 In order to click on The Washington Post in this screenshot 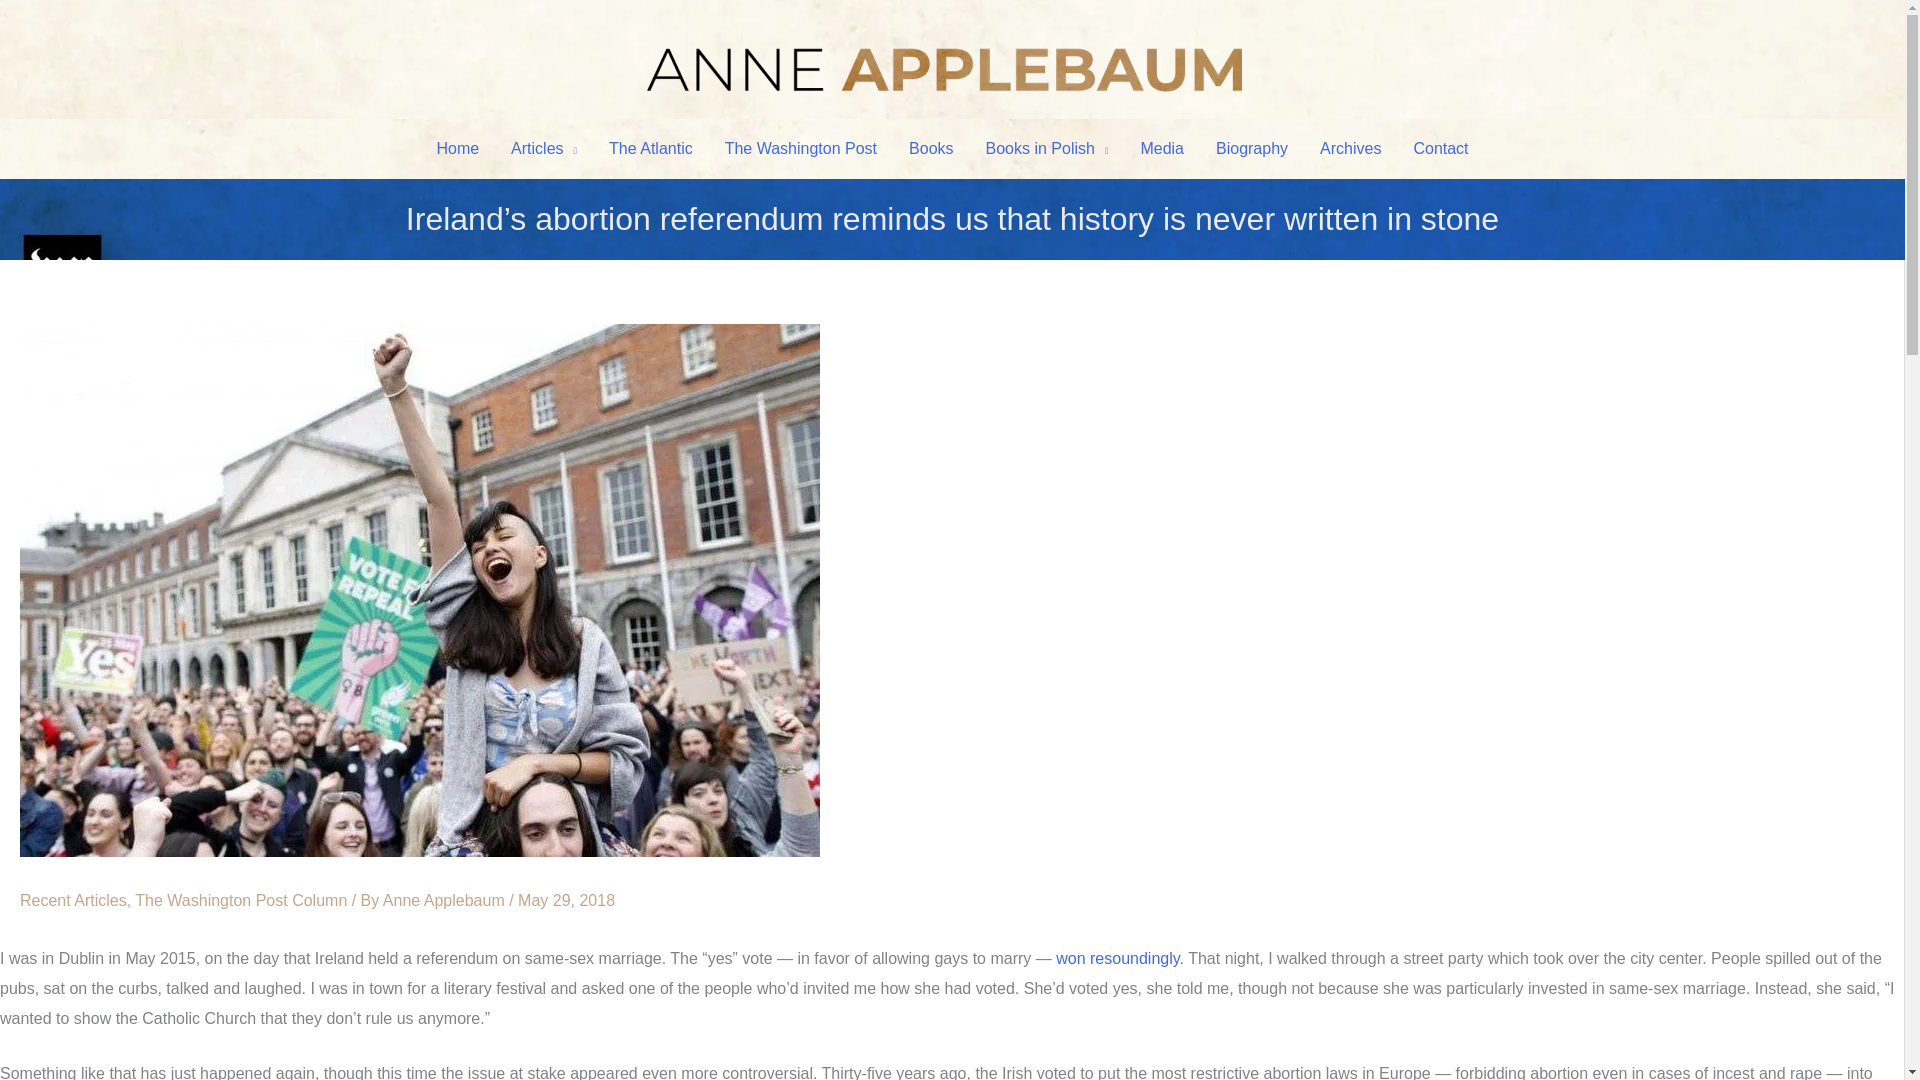, I will do `click(800, 148)`.